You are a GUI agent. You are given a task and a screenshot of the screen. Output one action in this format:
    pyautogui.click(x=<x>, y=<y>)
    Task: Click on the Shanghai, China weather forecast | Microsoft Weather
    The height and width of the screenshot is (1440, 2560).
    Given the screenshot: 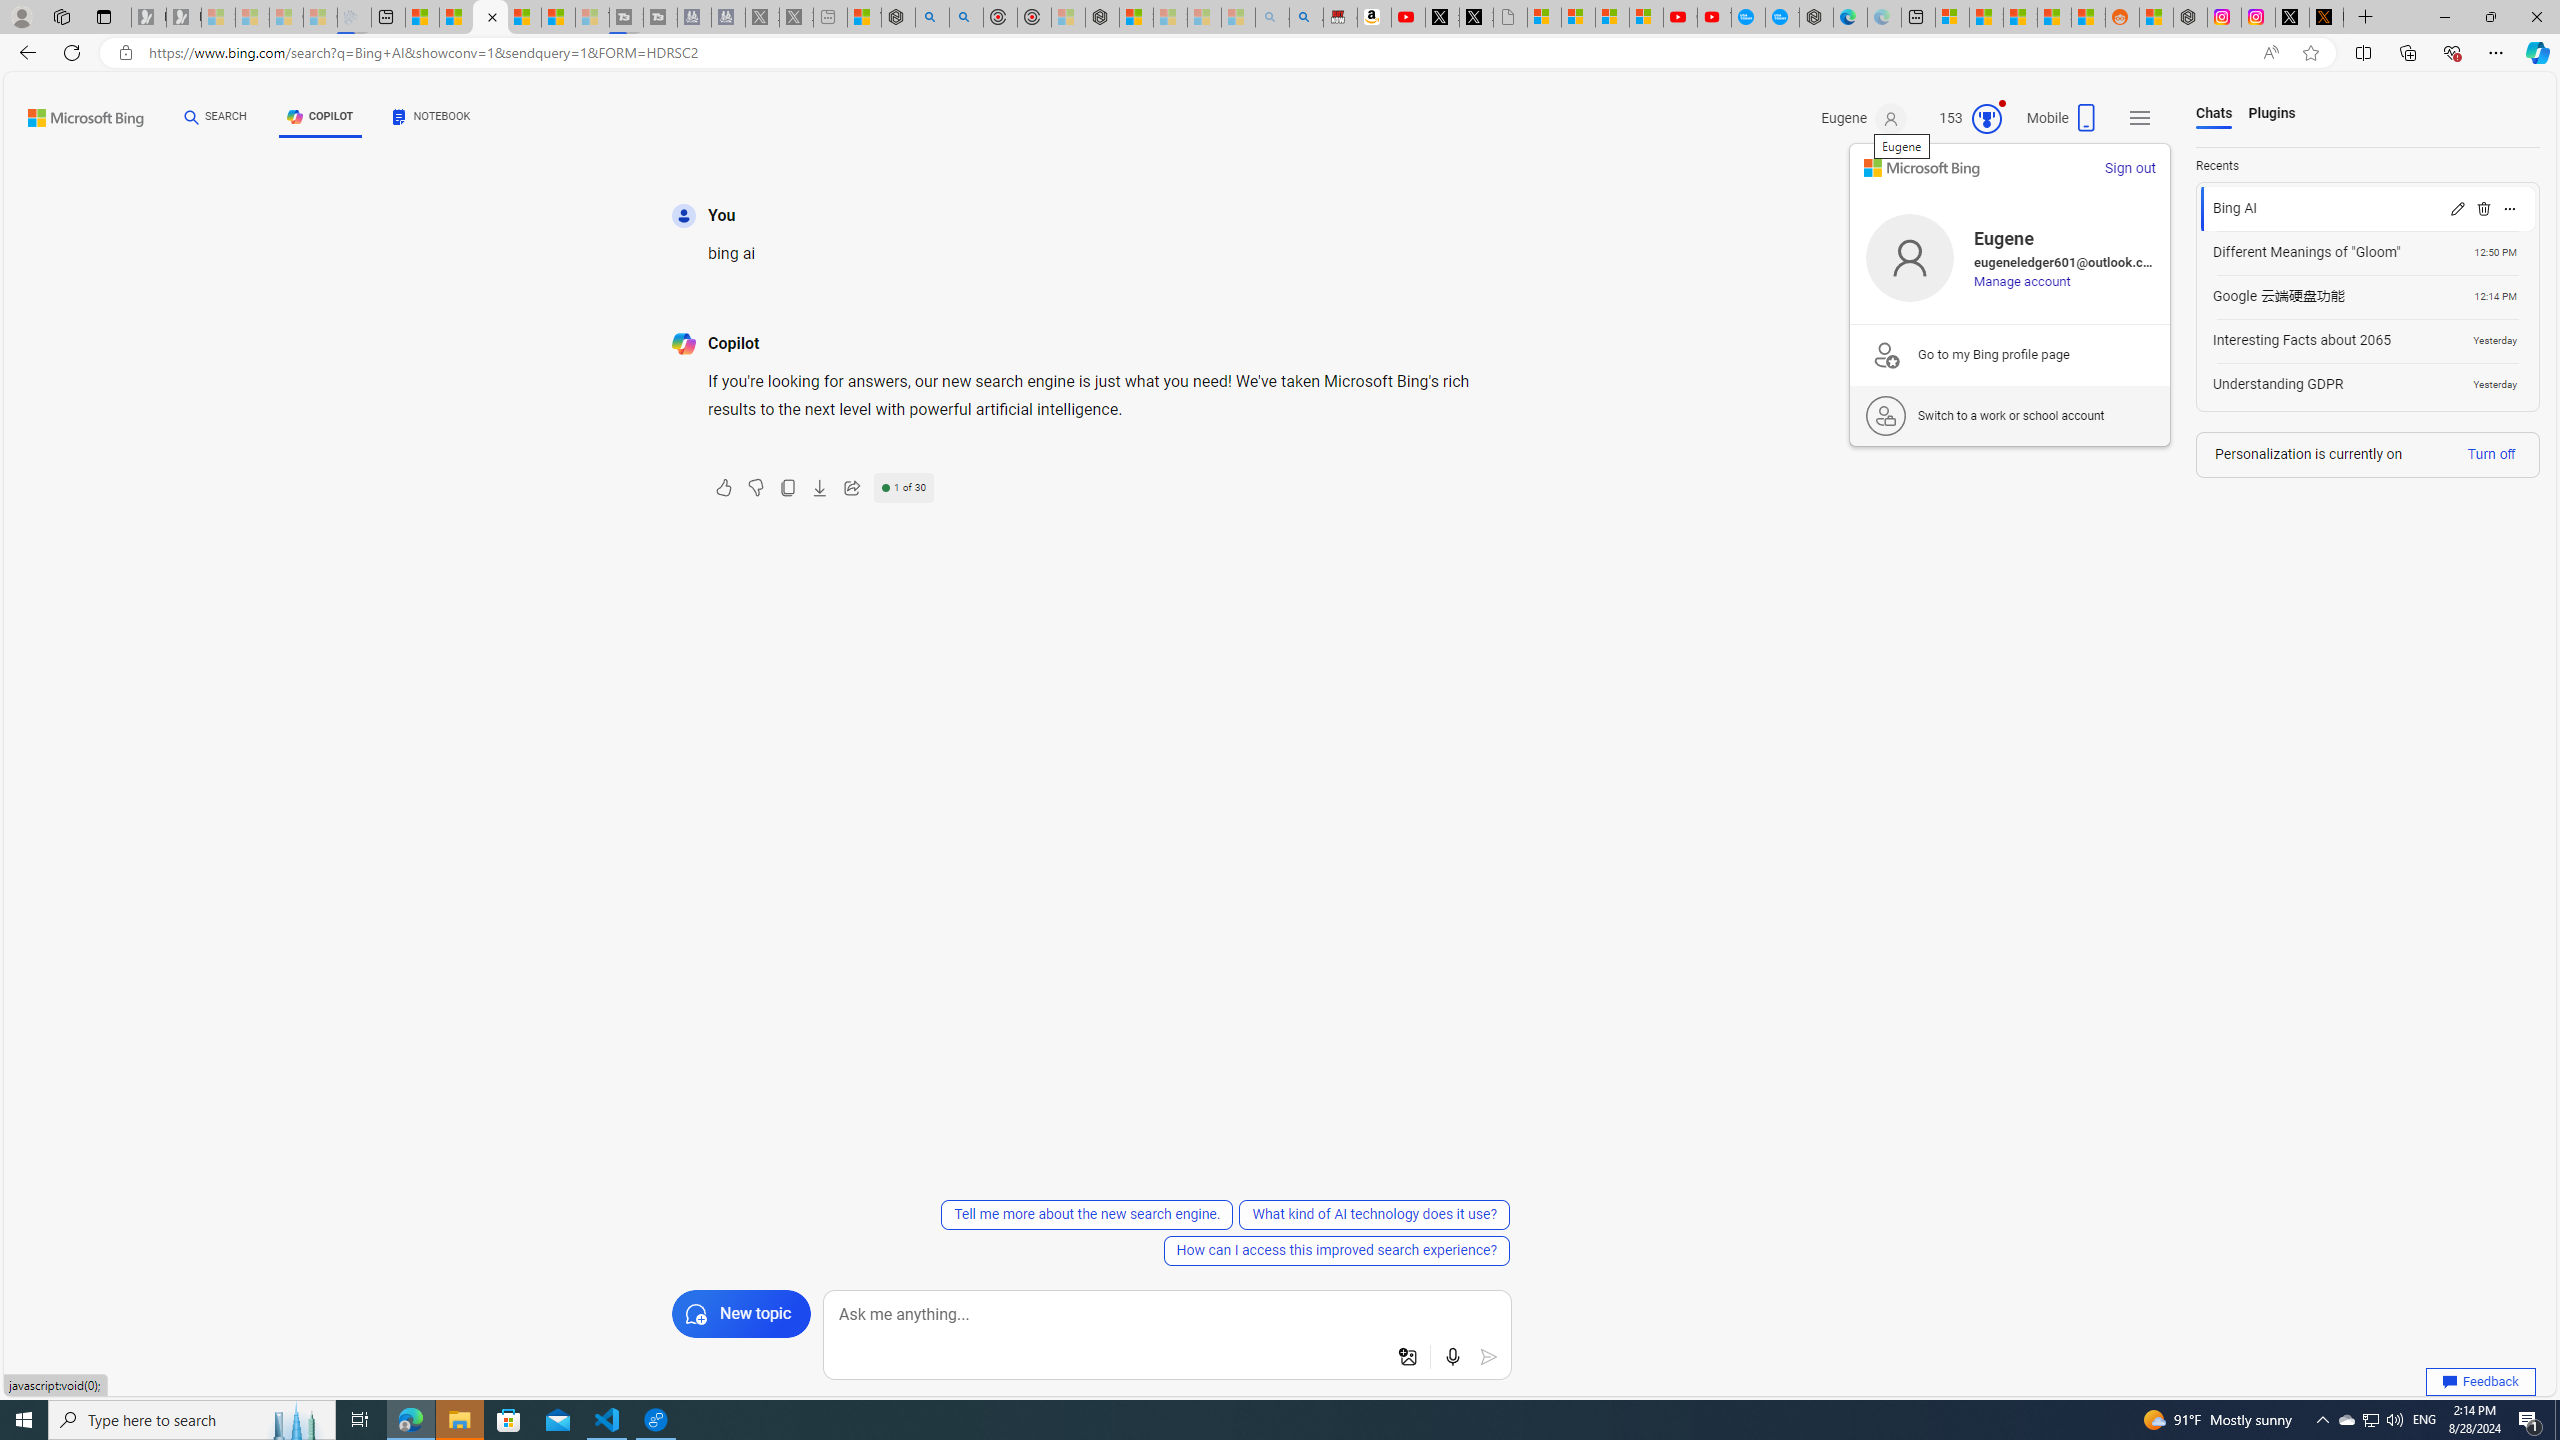 What is the action you would take?
    pyautogui.click(x=1986, y=17)
    